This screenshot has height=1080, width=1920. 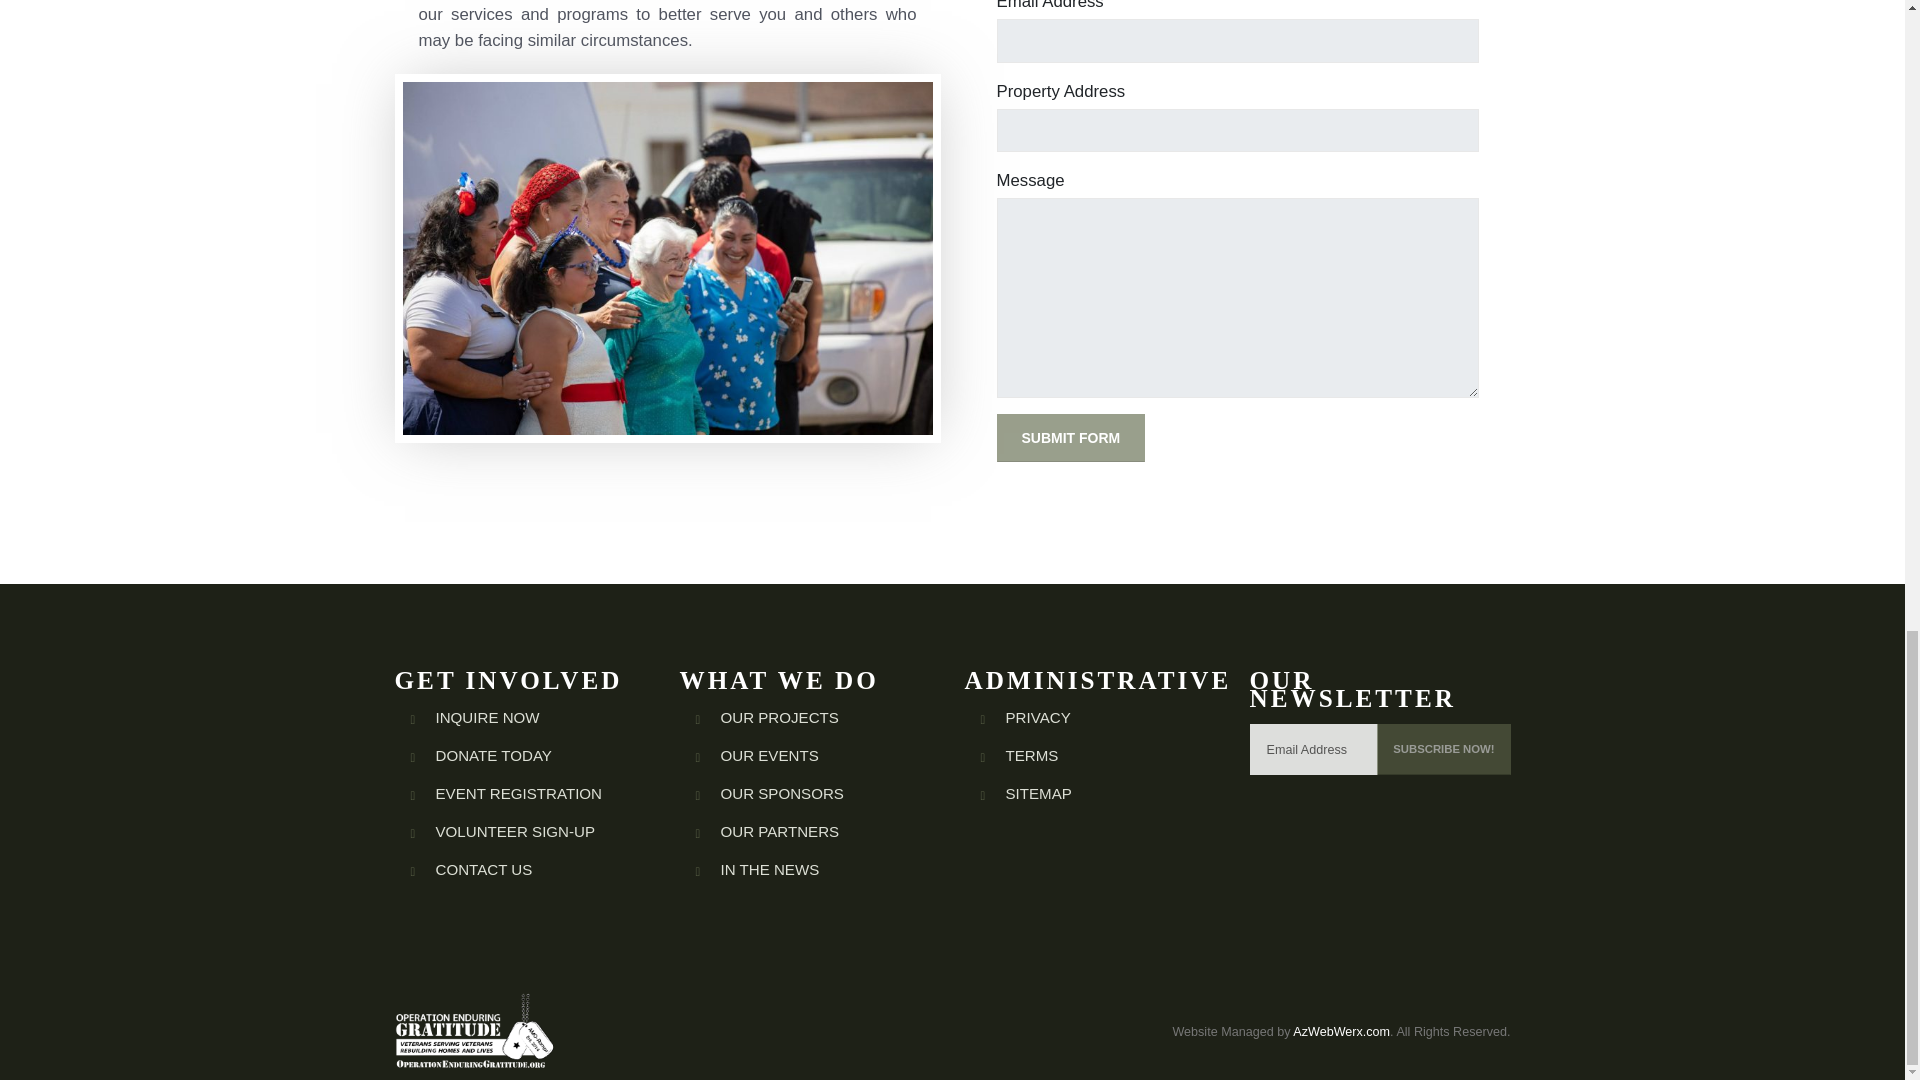 What do you see at coordinates (781, 794) in the screenshot?
I see `OUR SPONSORS` at bounding box center [781, 794].